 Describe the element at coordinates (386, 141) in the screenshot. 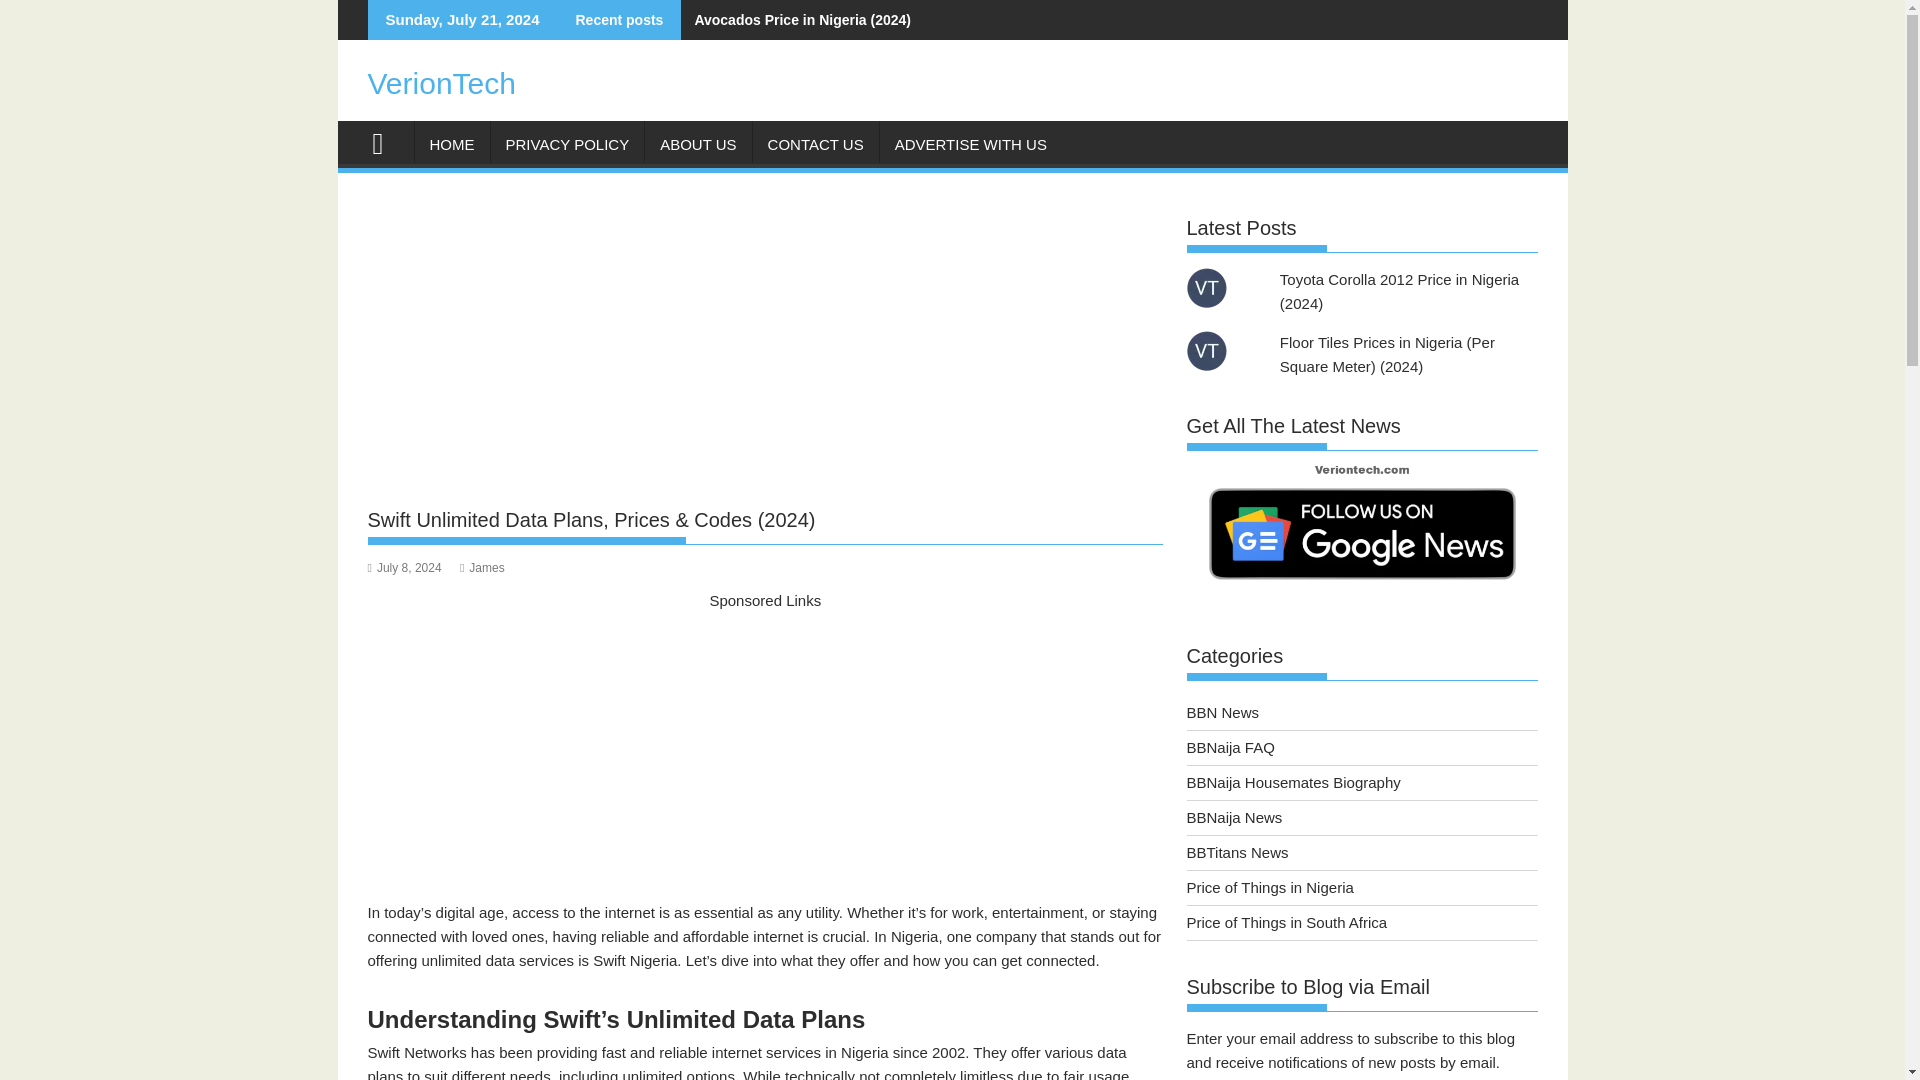

I see `VerionTech` at that location.